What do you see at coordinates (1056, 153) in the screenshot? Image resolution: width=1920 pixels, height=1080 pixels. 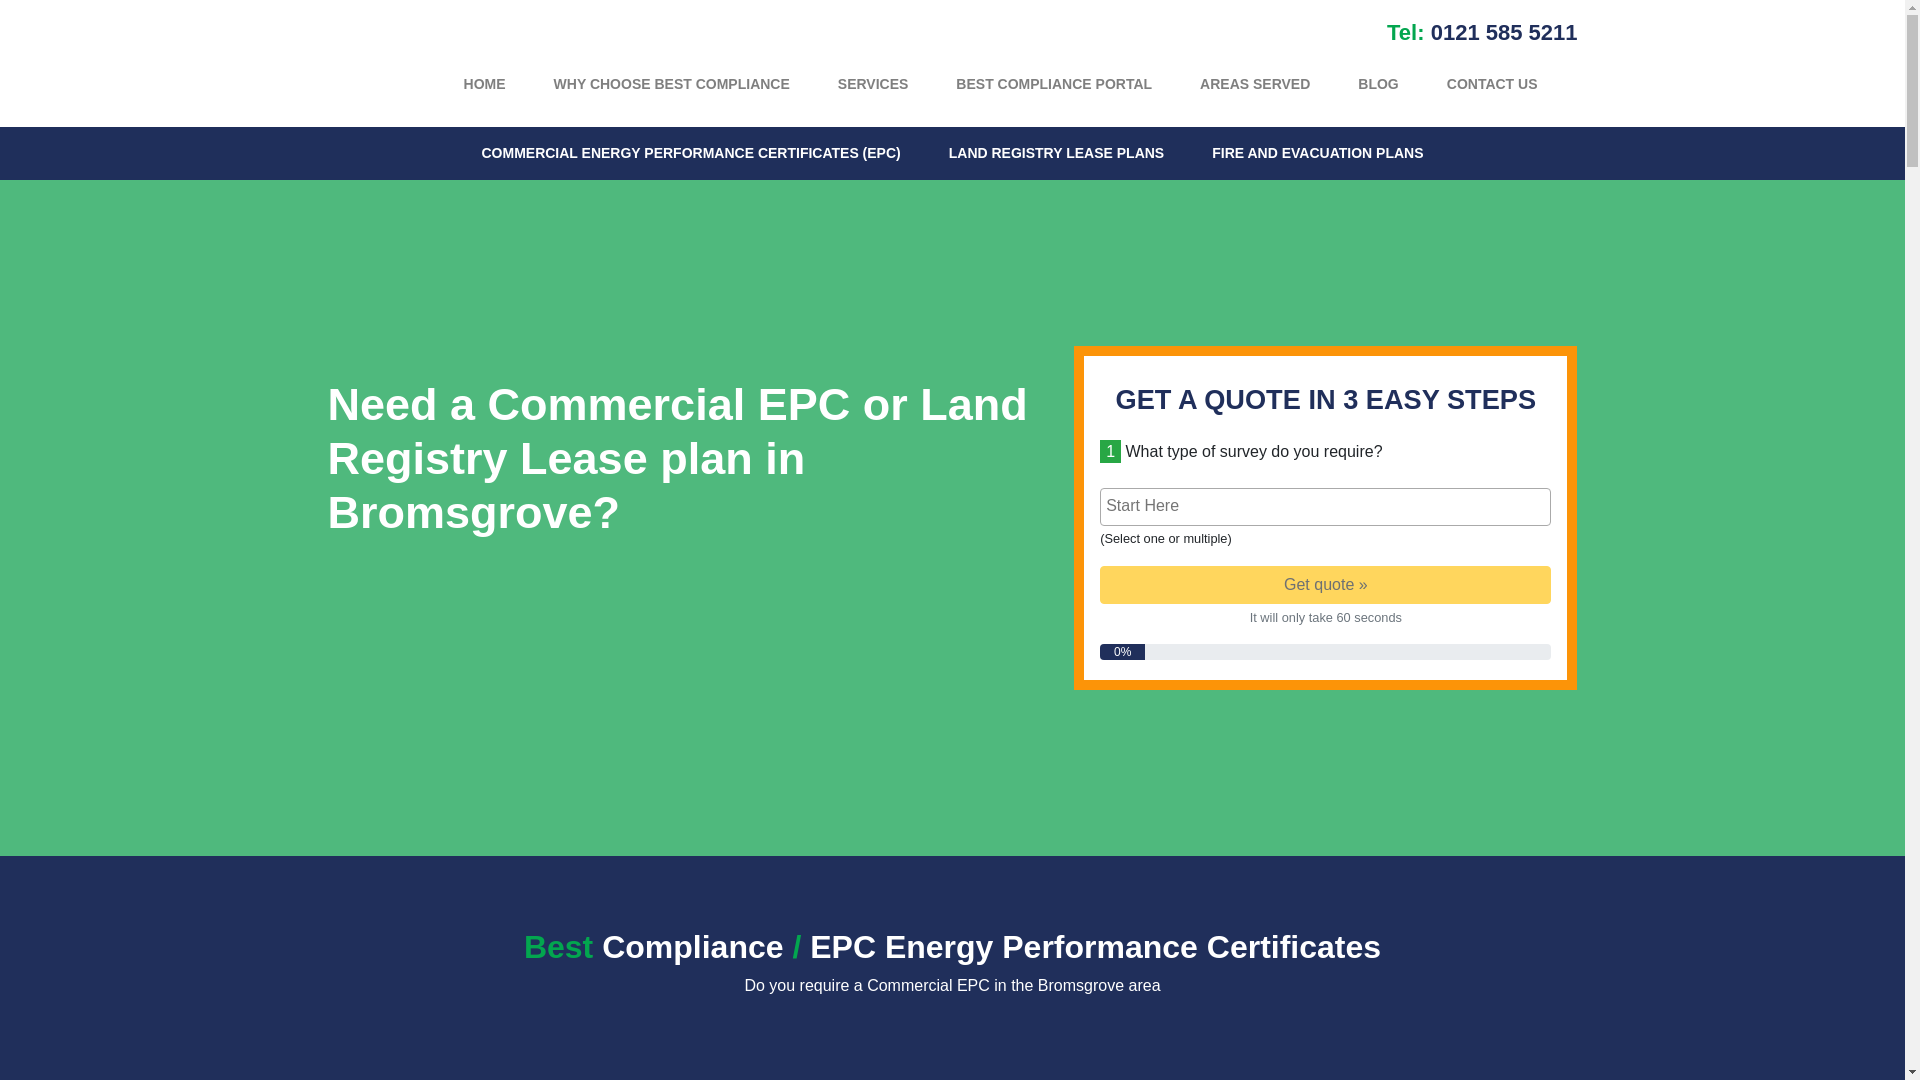 I see `Land Registry Lease Plans` at bounding box center [1056, 153].